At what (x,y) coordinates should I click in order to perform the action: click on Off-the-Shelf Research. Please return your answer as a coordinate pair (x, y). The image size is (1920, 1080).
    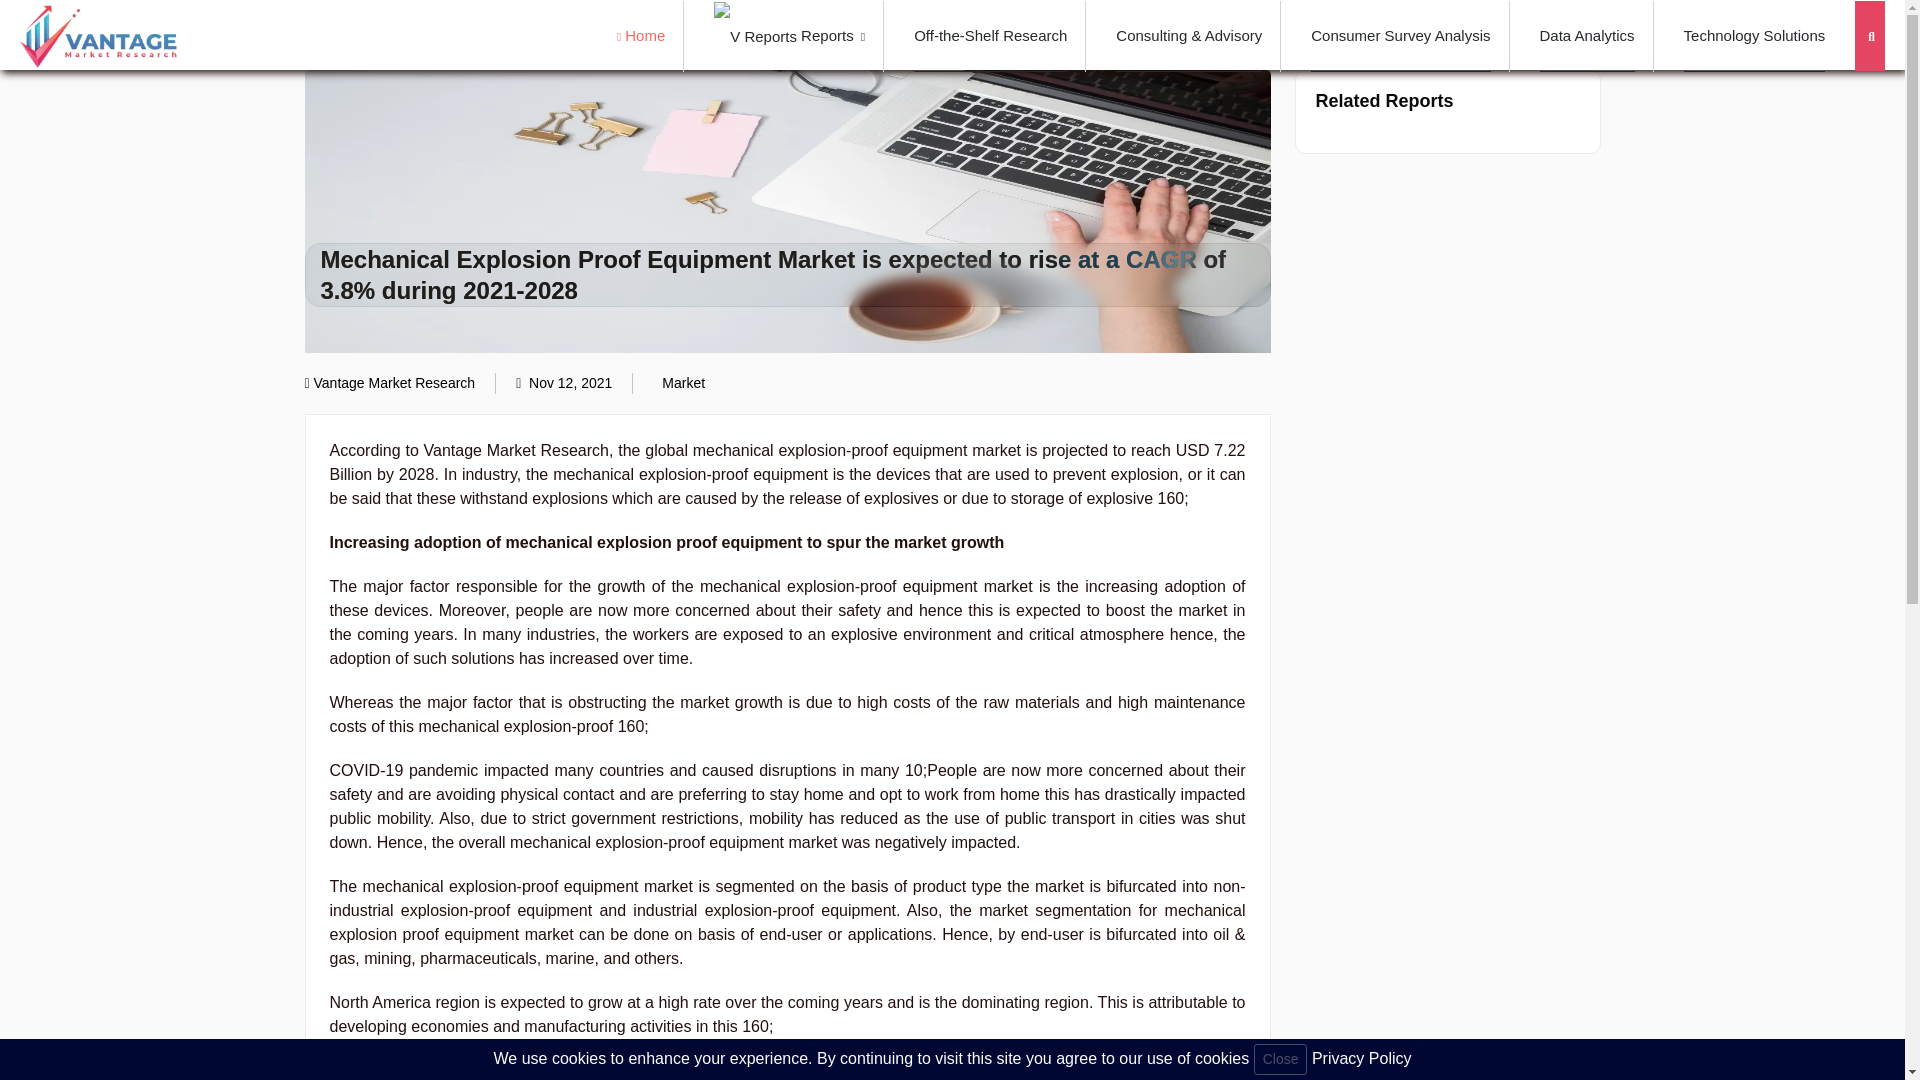
    Looking at the image, I should click on (990, 36).